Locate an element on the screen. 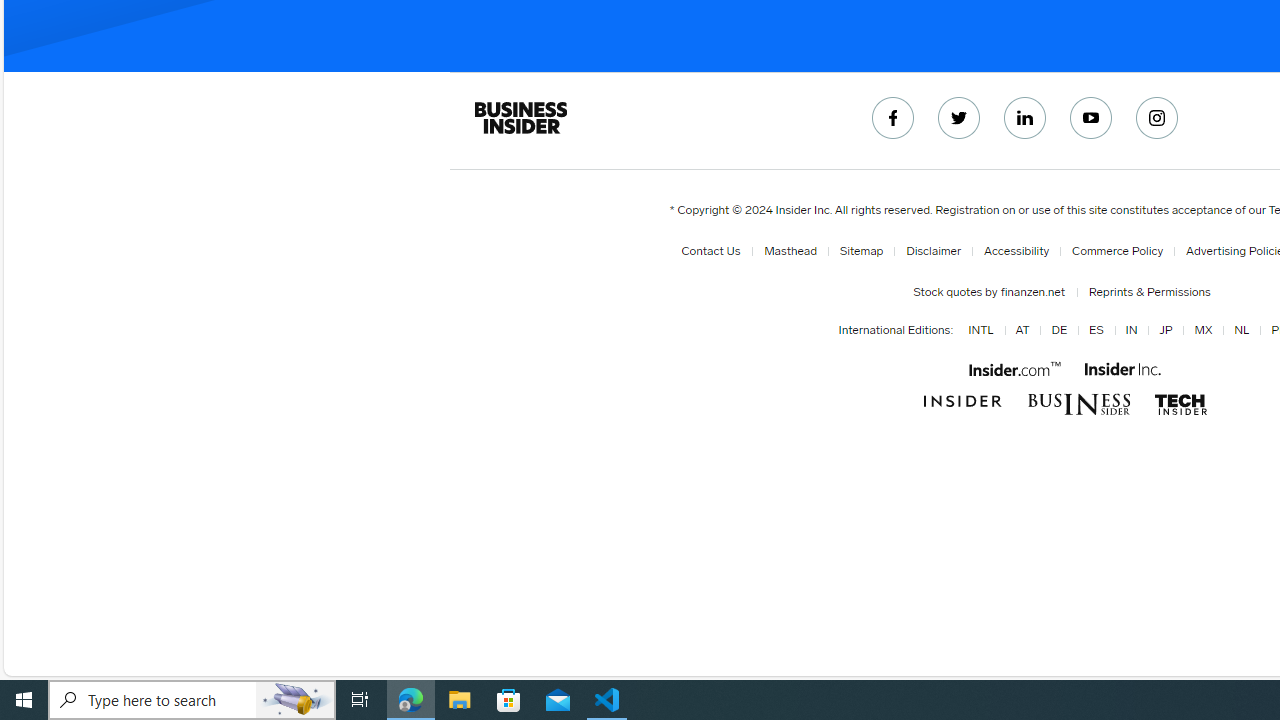 This screenshot has height=720, width=1280. Commerce Policy is located at coordinates (1113, 251).